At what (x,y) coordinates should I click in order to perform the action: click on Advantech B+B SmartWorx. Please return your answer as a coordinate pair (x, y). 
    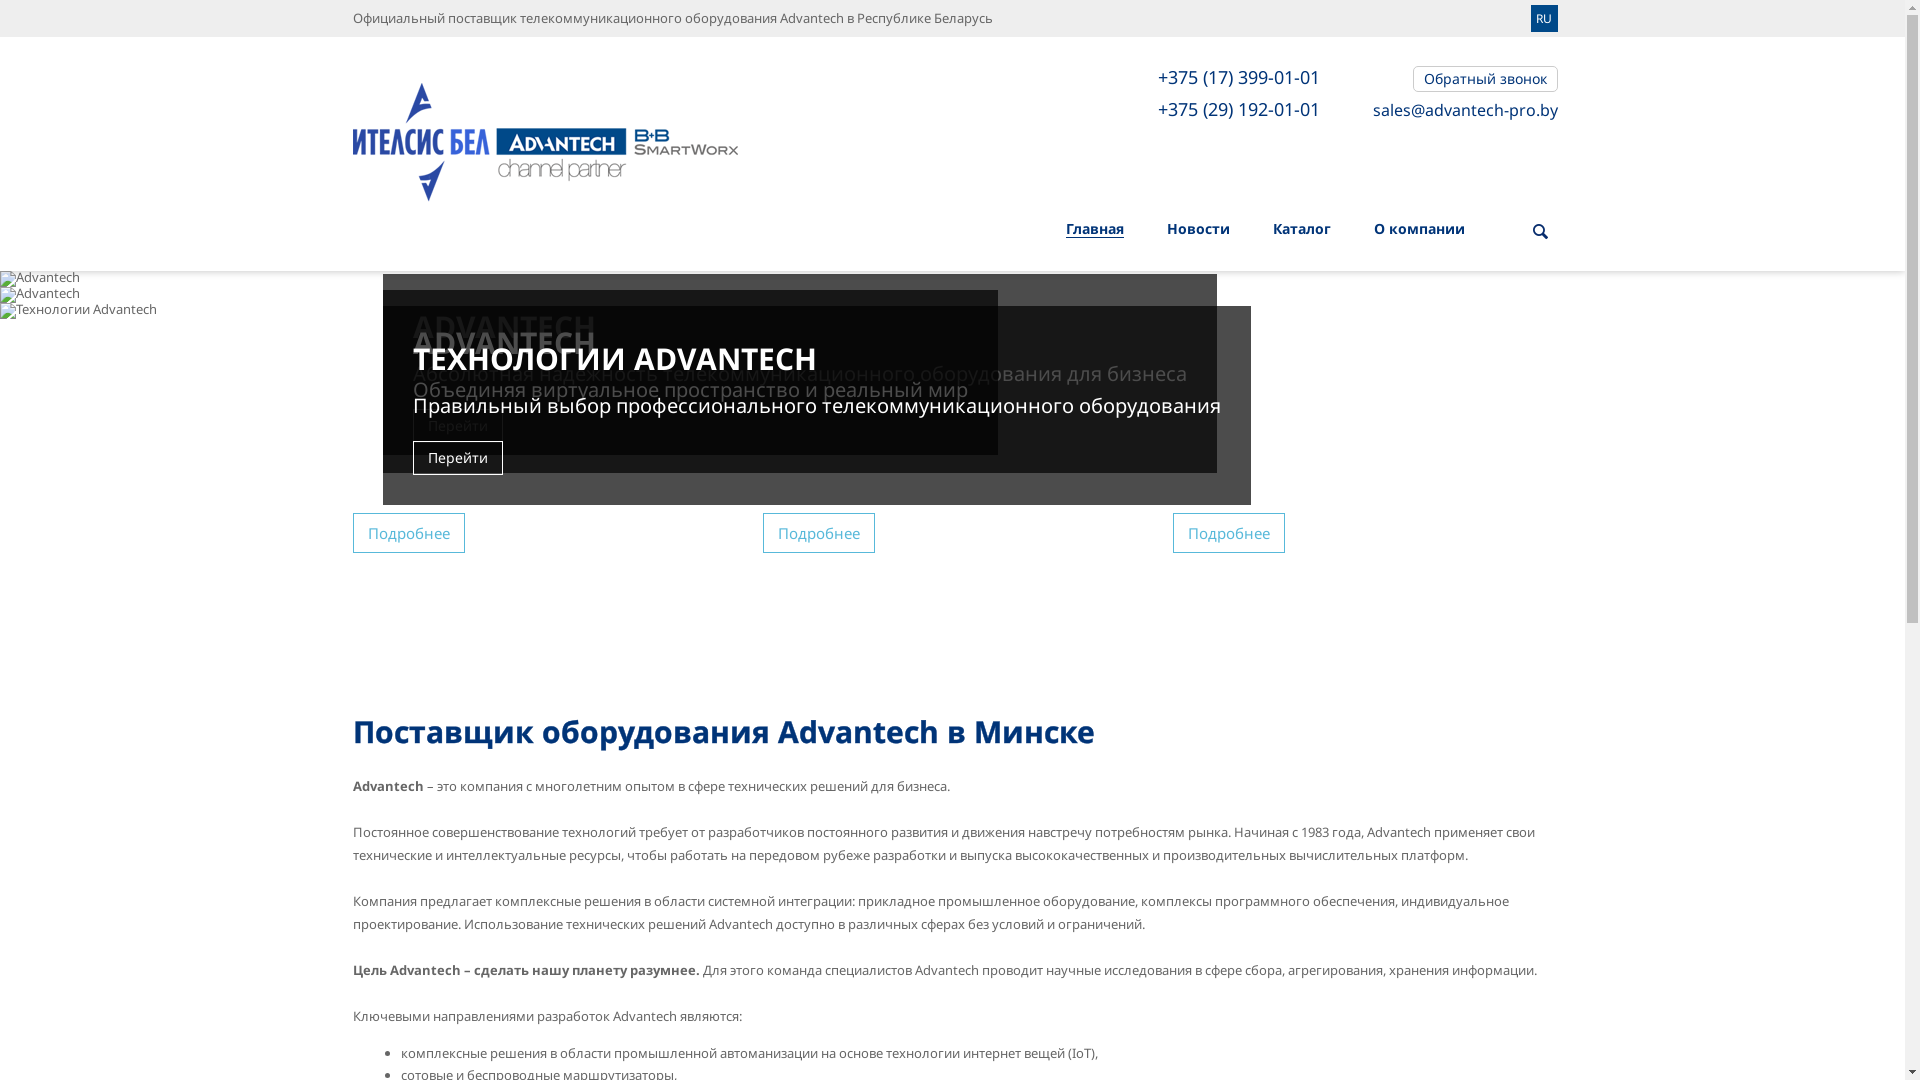
    Looking at the image, I should click on (544, 132).